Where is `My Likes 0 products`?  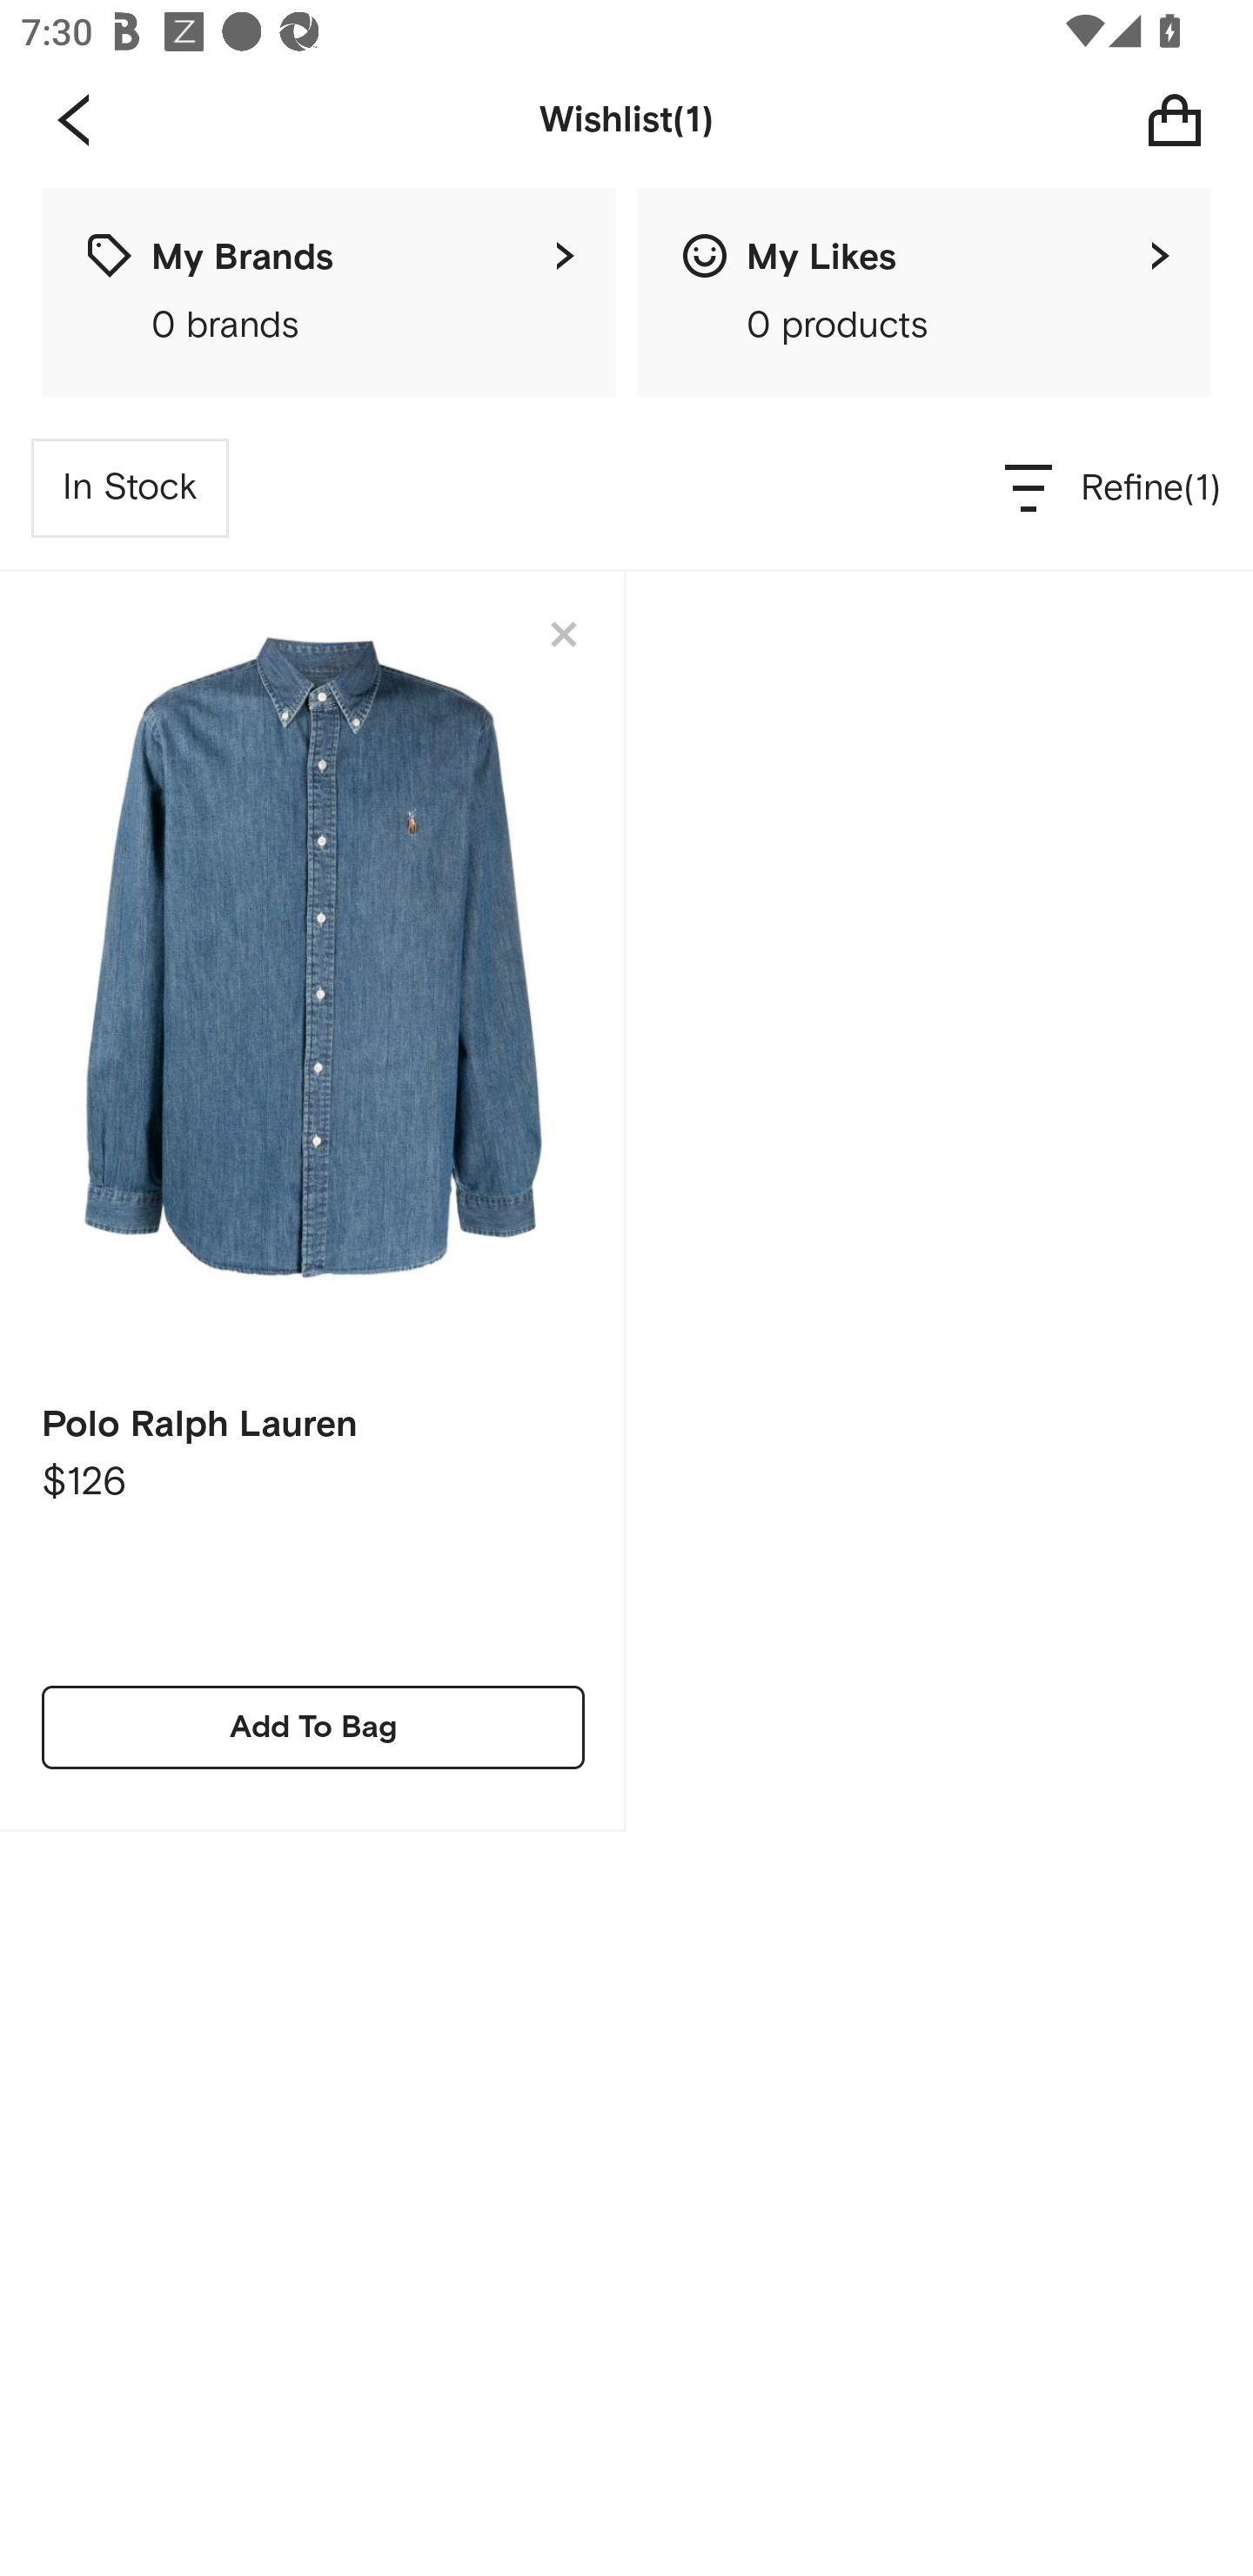 My Likes 0 products is located at coordinates (924, 292).